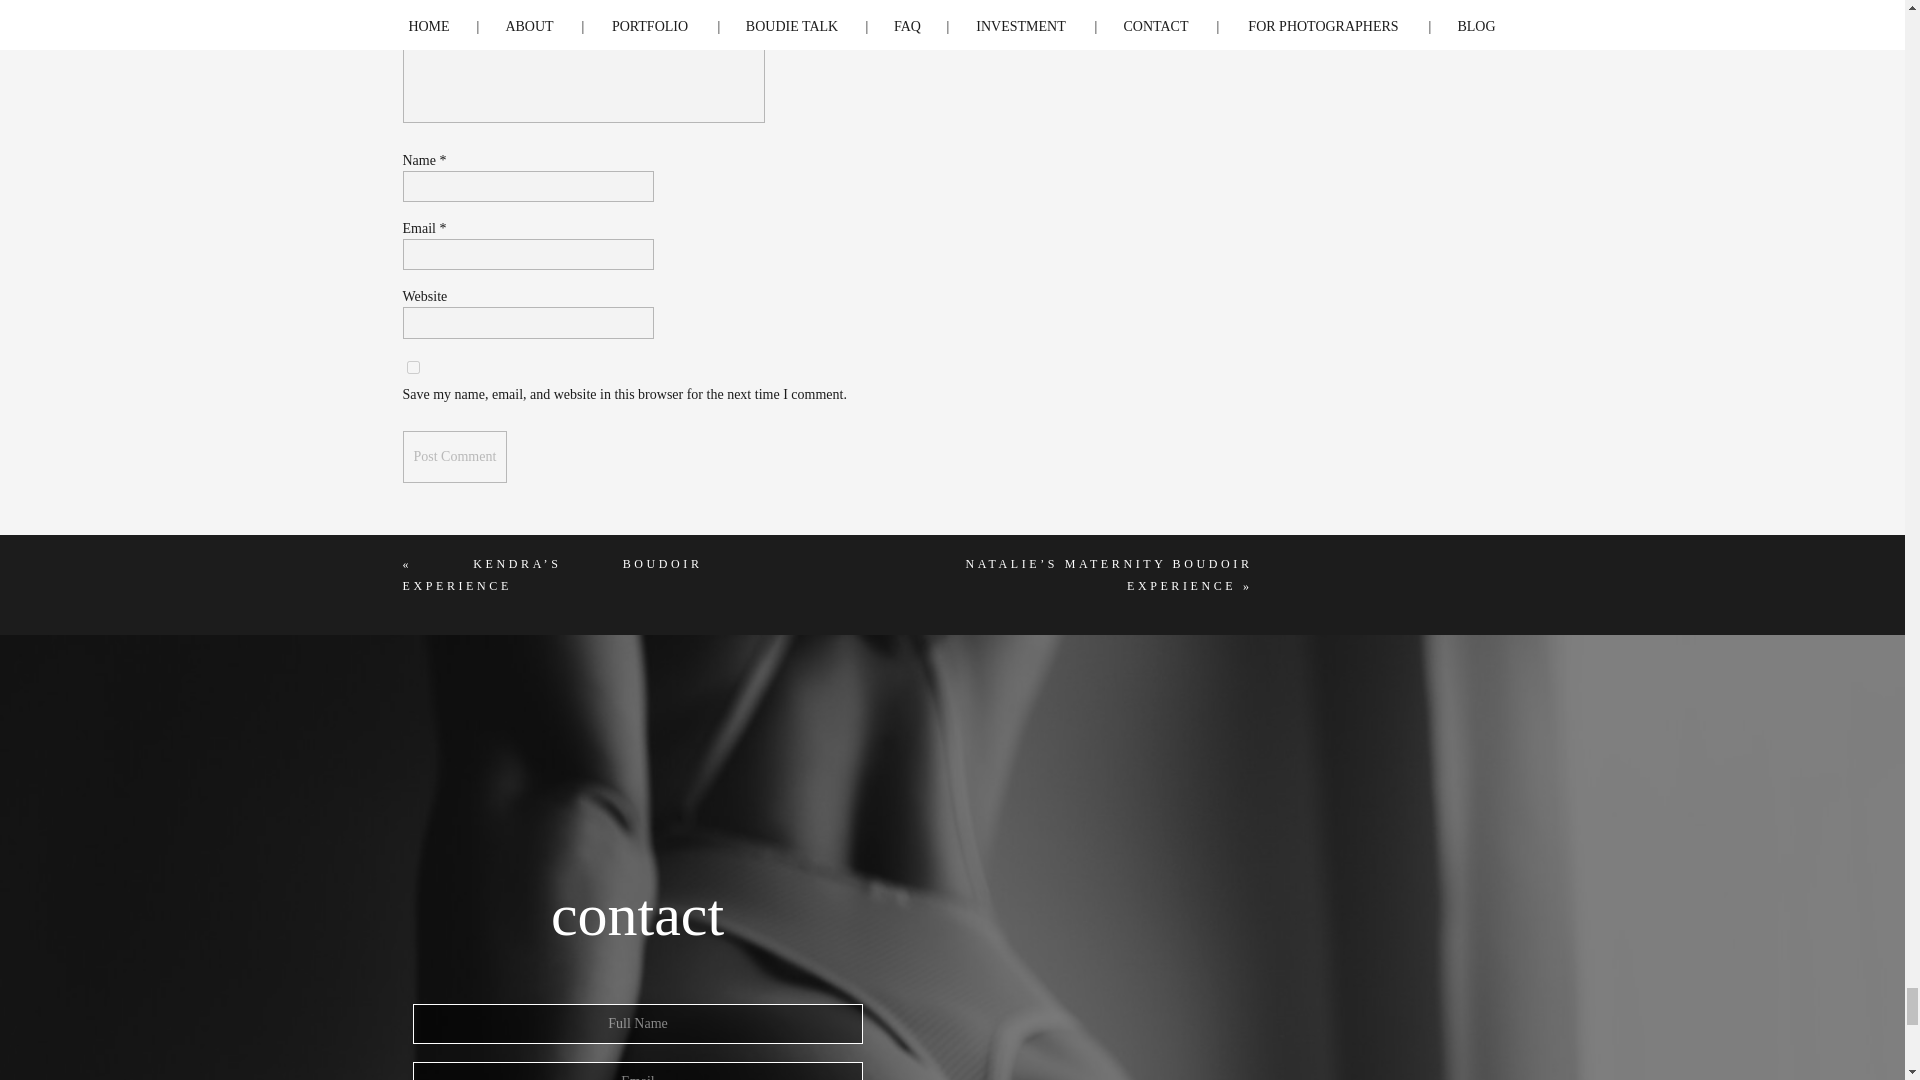 The image size is (1920, 1080). Describe the element at coordinates (454, 456) in the screenshot. I see `Post Comment` at that location.